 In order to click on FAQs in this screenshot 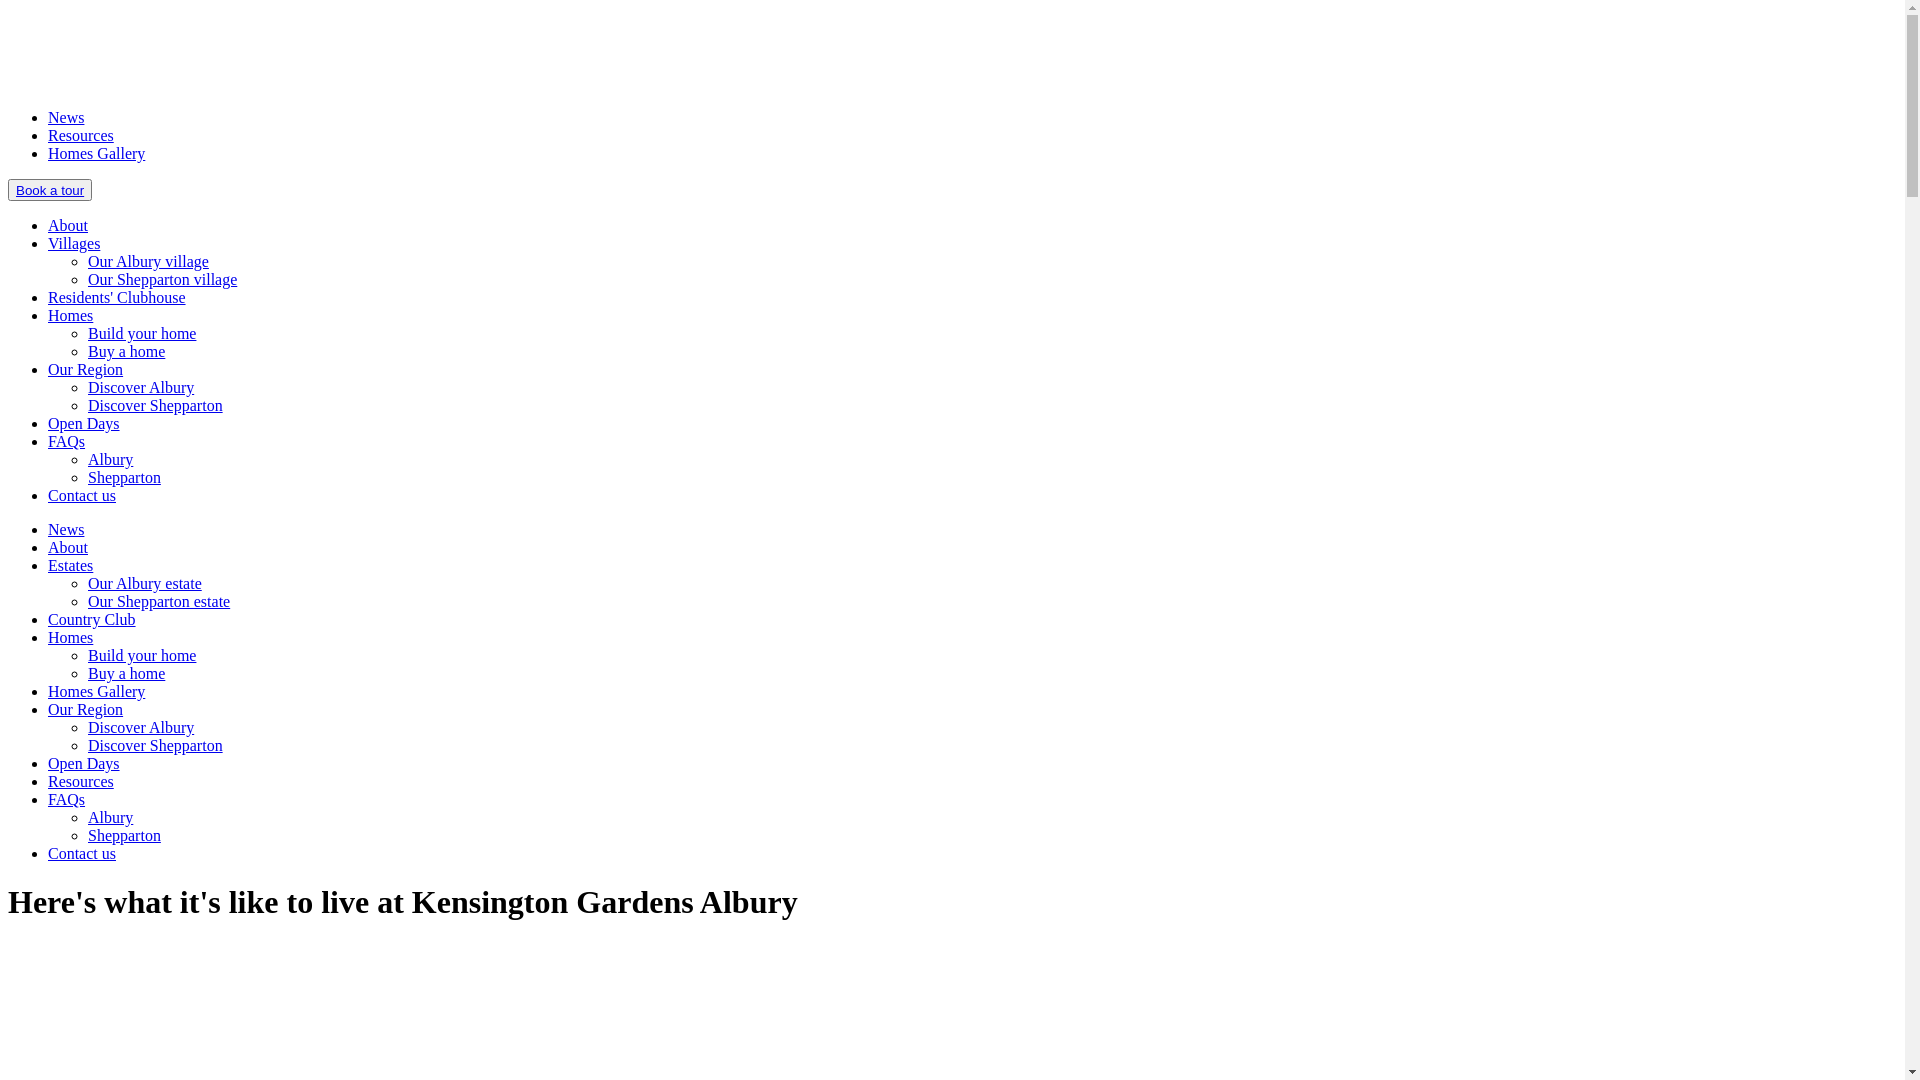, I will do `click(66, 442)`.